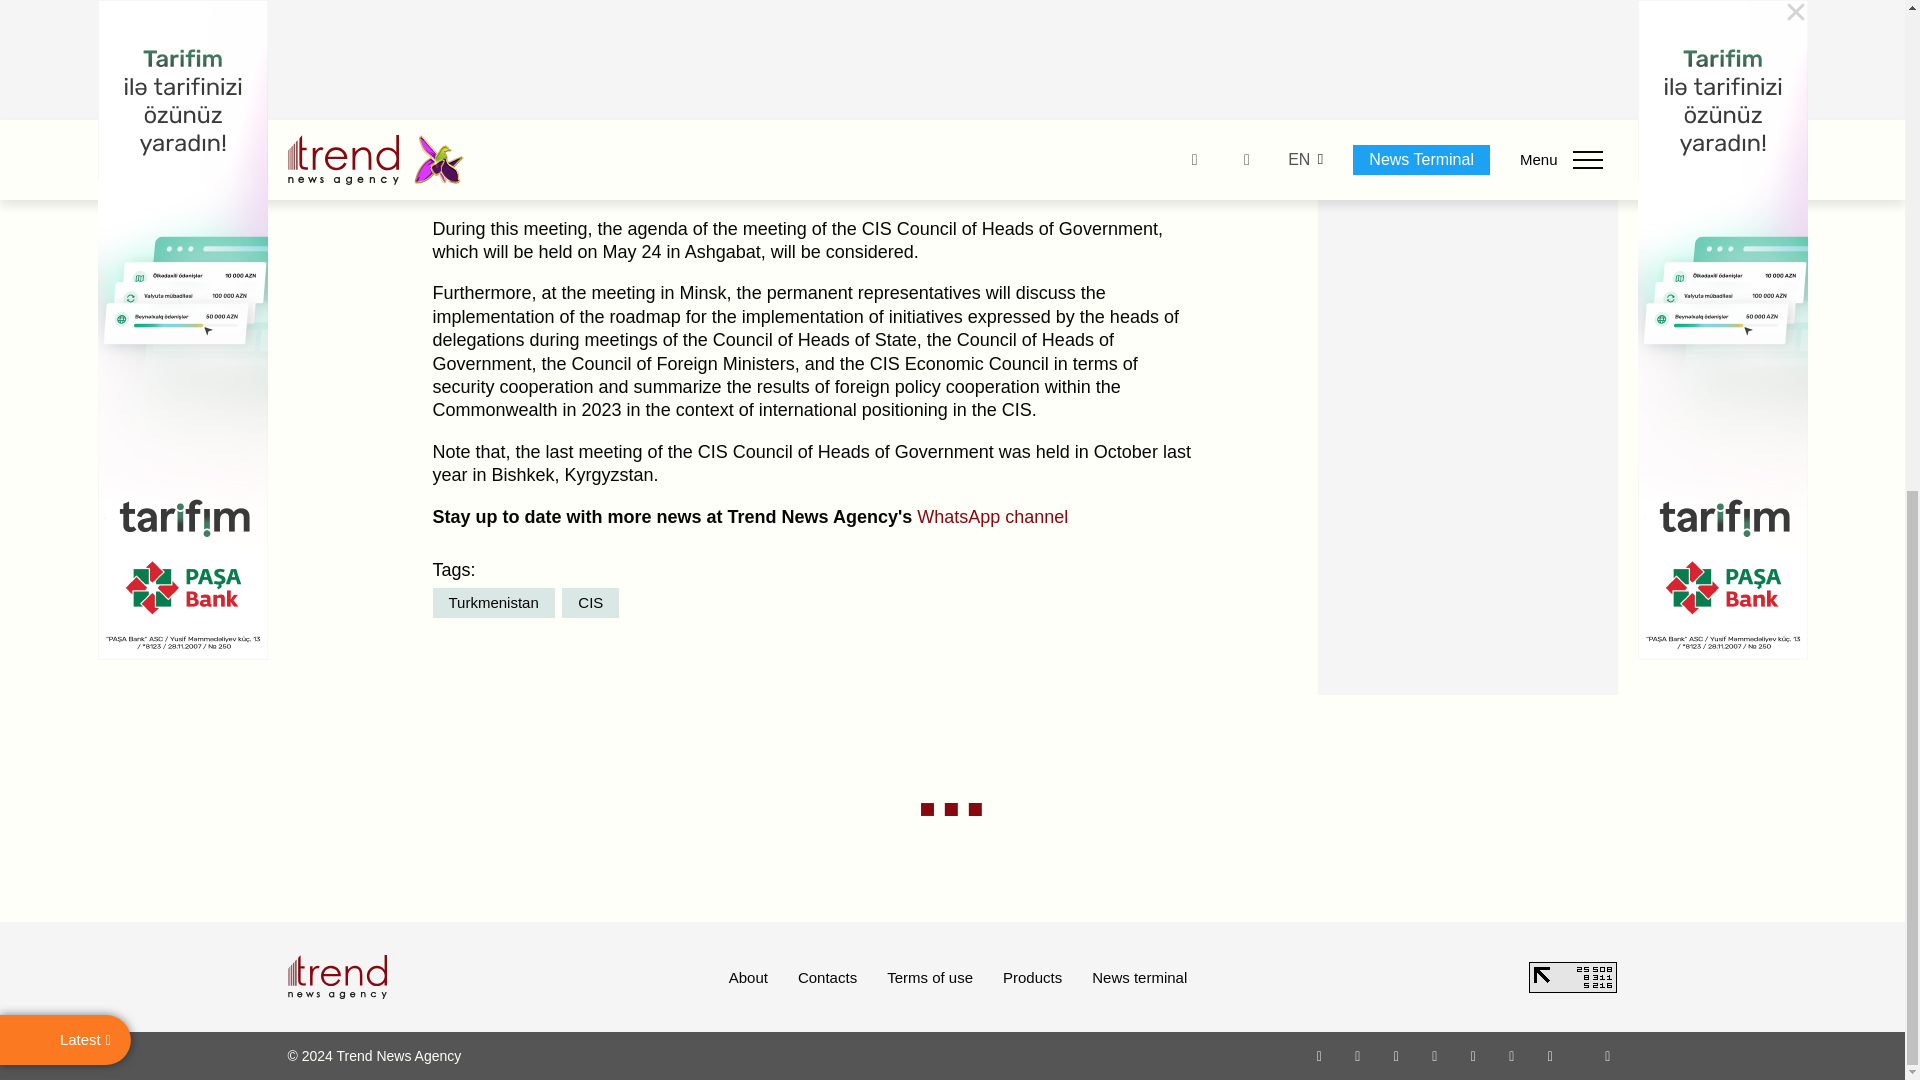 The width and height of the screenshot is (1920, 1080). Describe the element at coordinates (1396, 1055) in the screenshot. I see `Twitter` at that location.